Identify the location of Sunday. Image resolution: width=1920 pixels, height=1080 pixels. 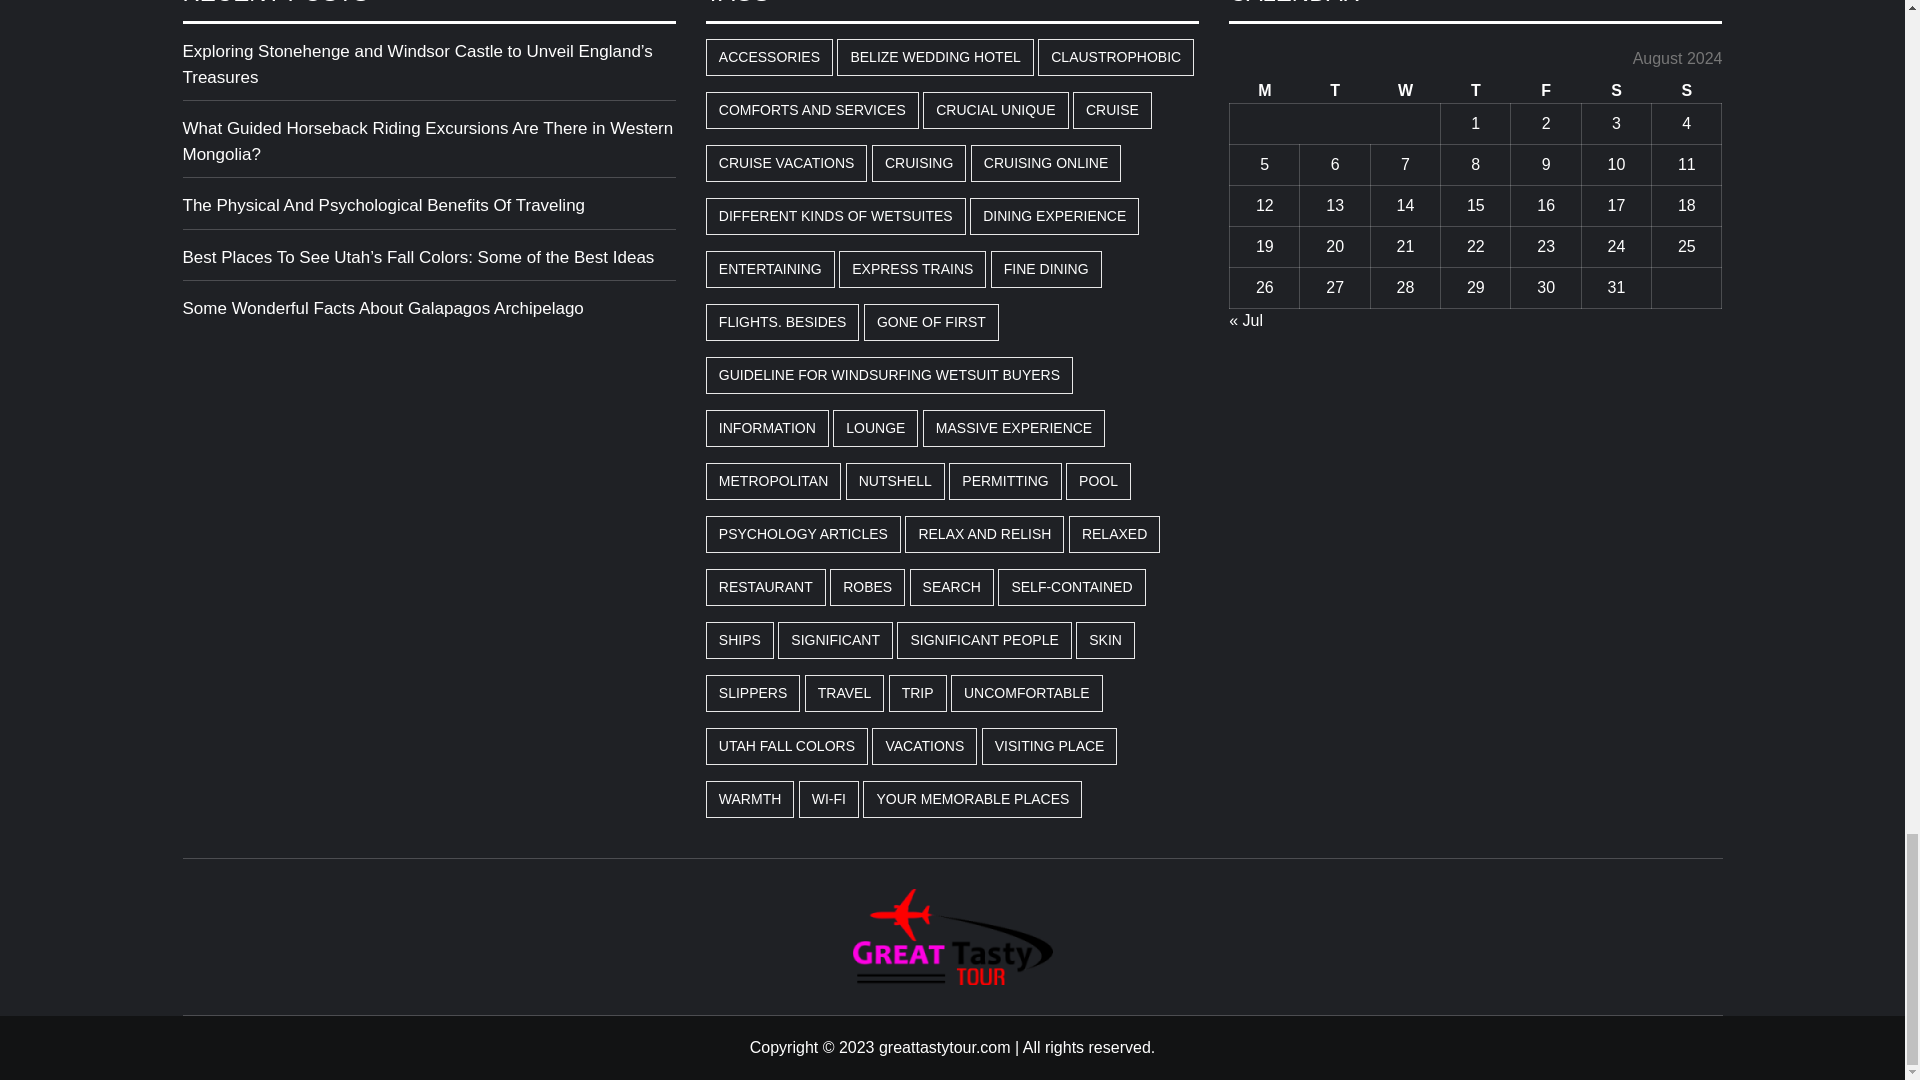
(1686, 90).